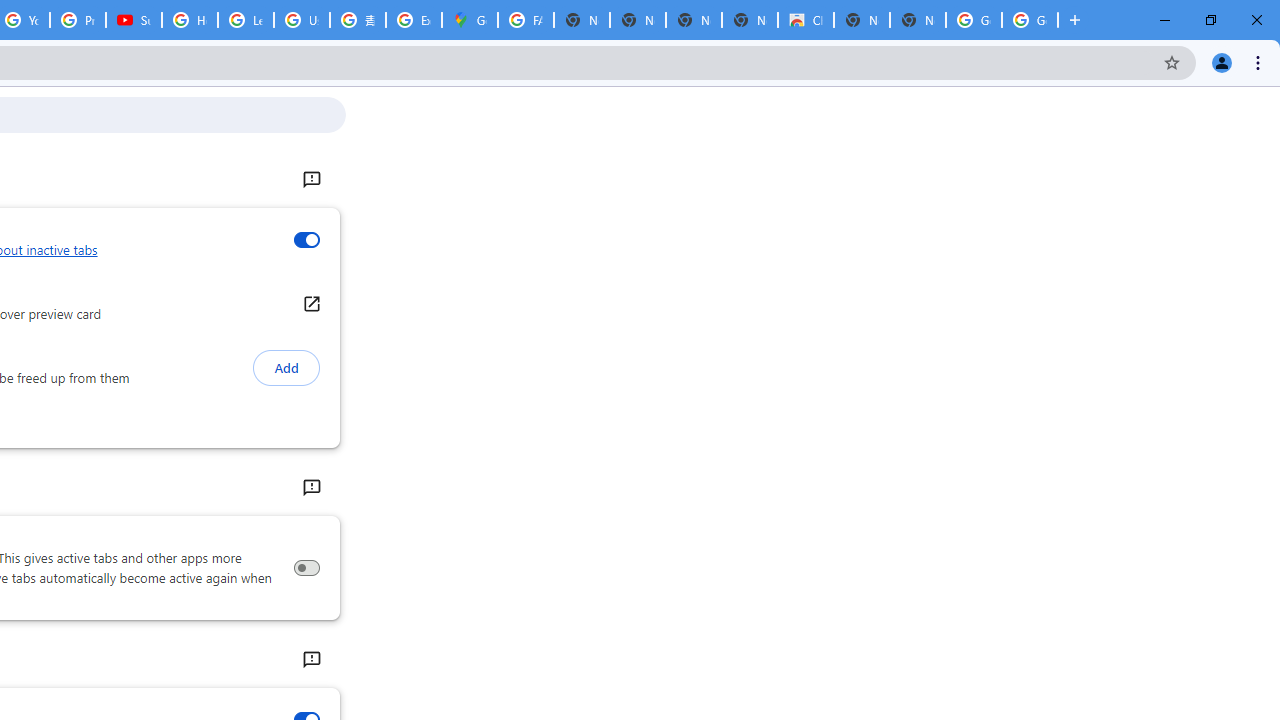 The height and width of the screenshot is (720, 1280). I want to click on General, so click(310, 180).